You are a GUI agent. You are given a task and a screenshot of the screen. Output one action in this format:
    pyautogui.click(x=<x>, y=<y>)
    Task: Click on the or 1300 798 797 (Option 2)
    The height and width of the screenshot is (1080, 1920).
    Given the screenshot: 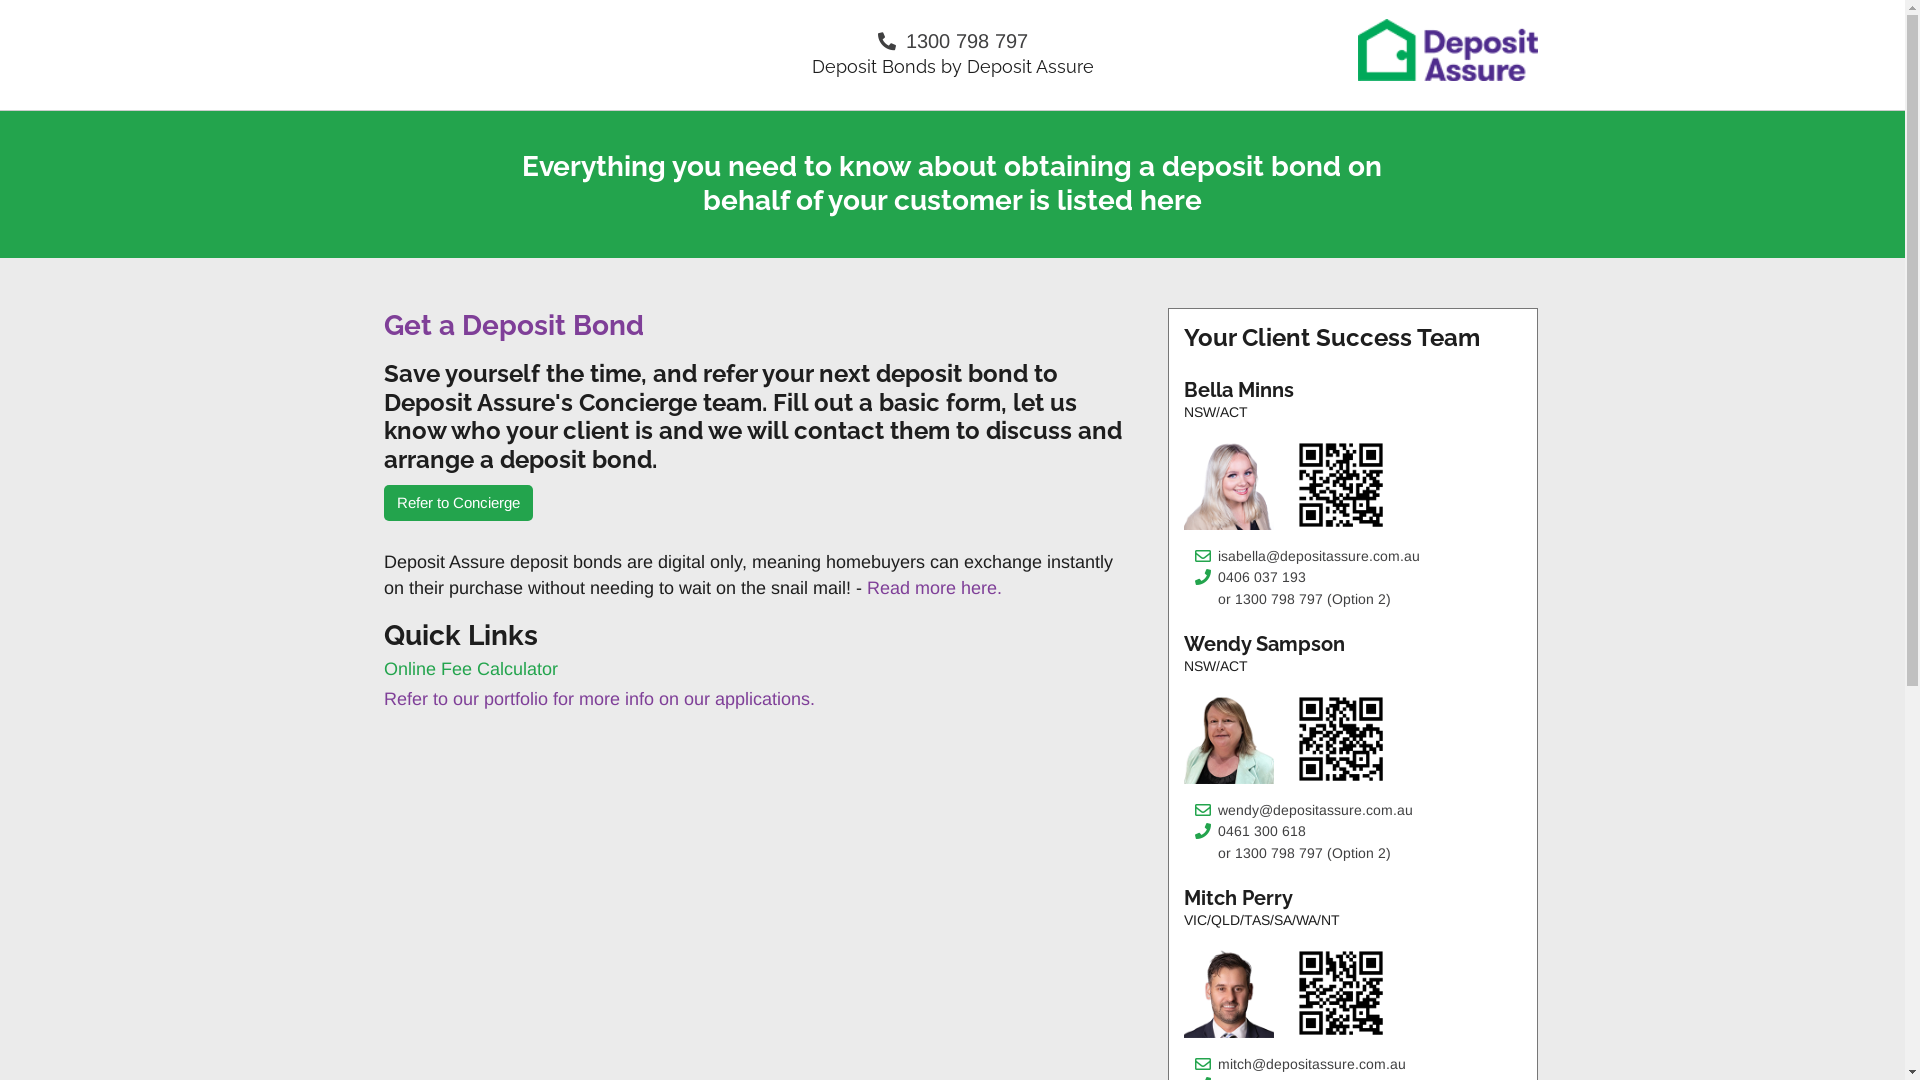 What is the action you would take?
    pyautogui.click(x=1290, y=600)
    